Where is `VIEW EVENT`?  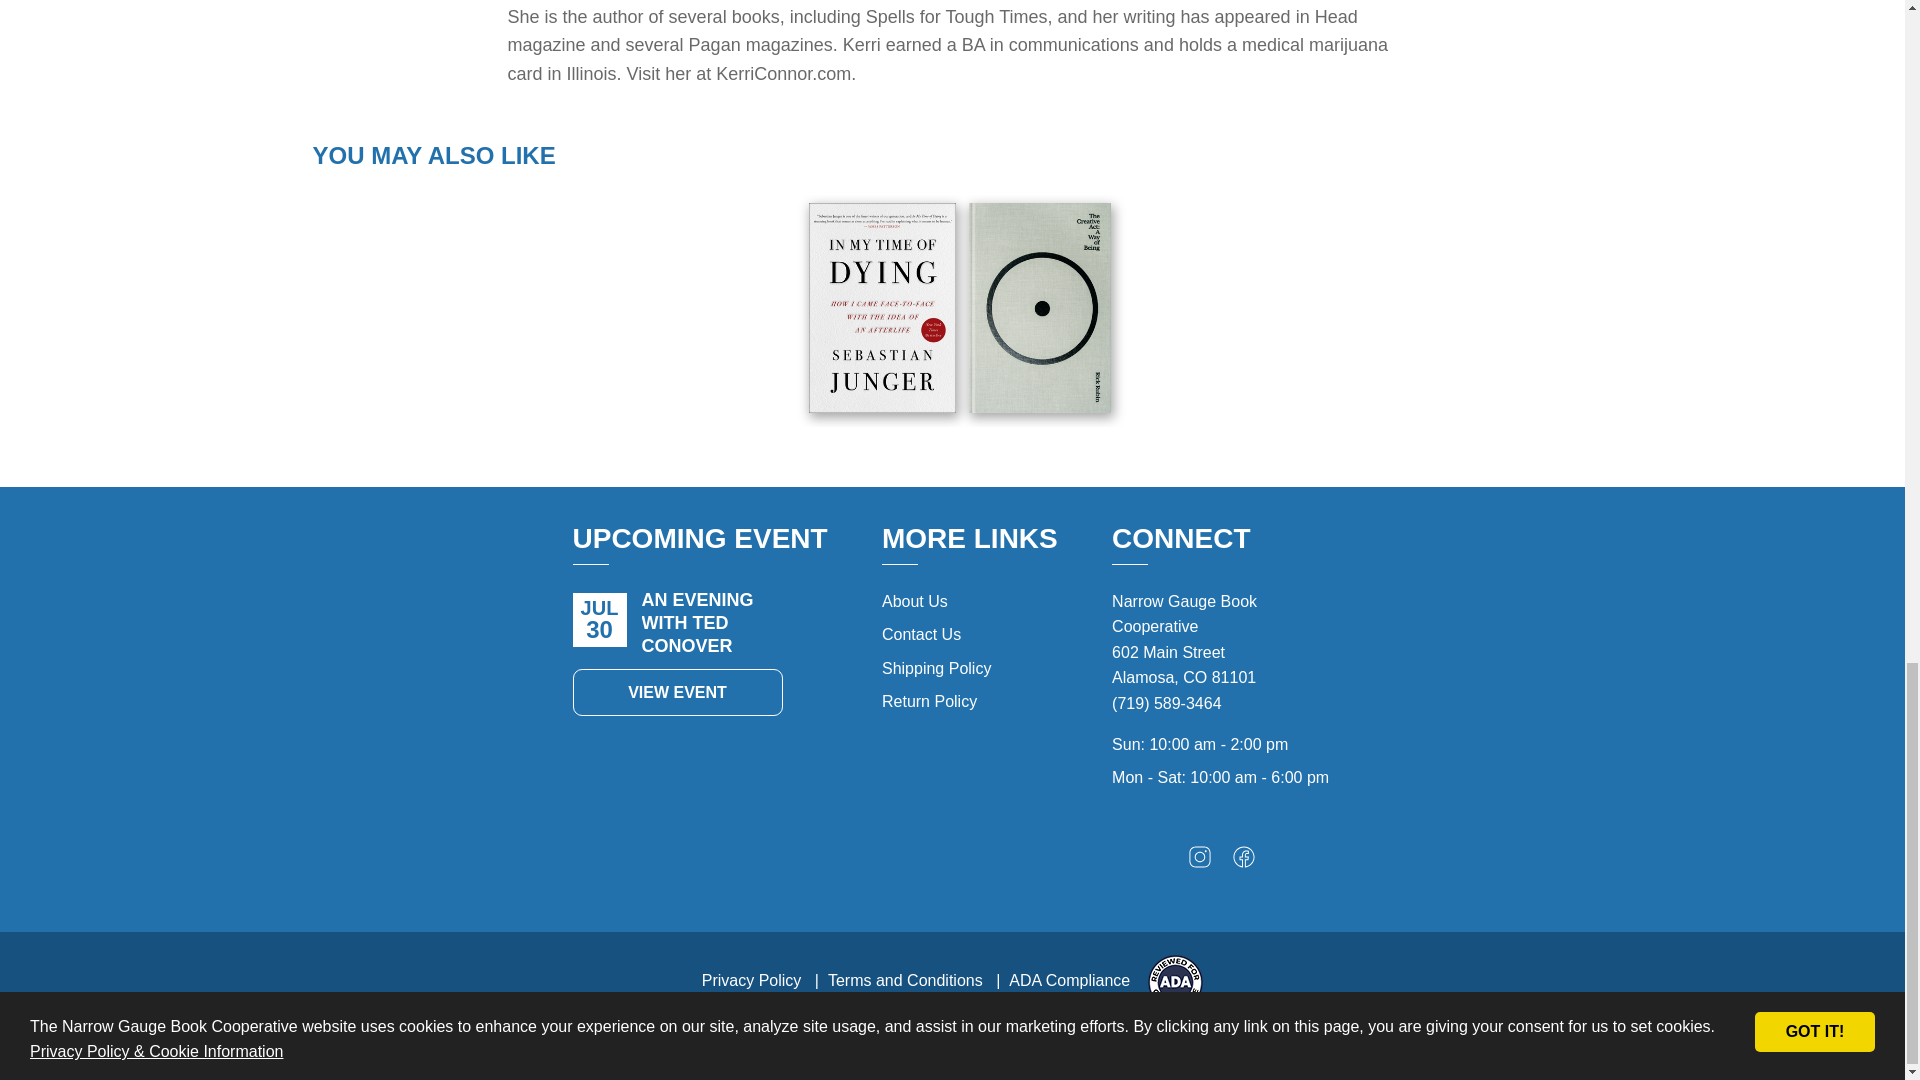
VIEW EVENT is located at coordinates (676, 692).